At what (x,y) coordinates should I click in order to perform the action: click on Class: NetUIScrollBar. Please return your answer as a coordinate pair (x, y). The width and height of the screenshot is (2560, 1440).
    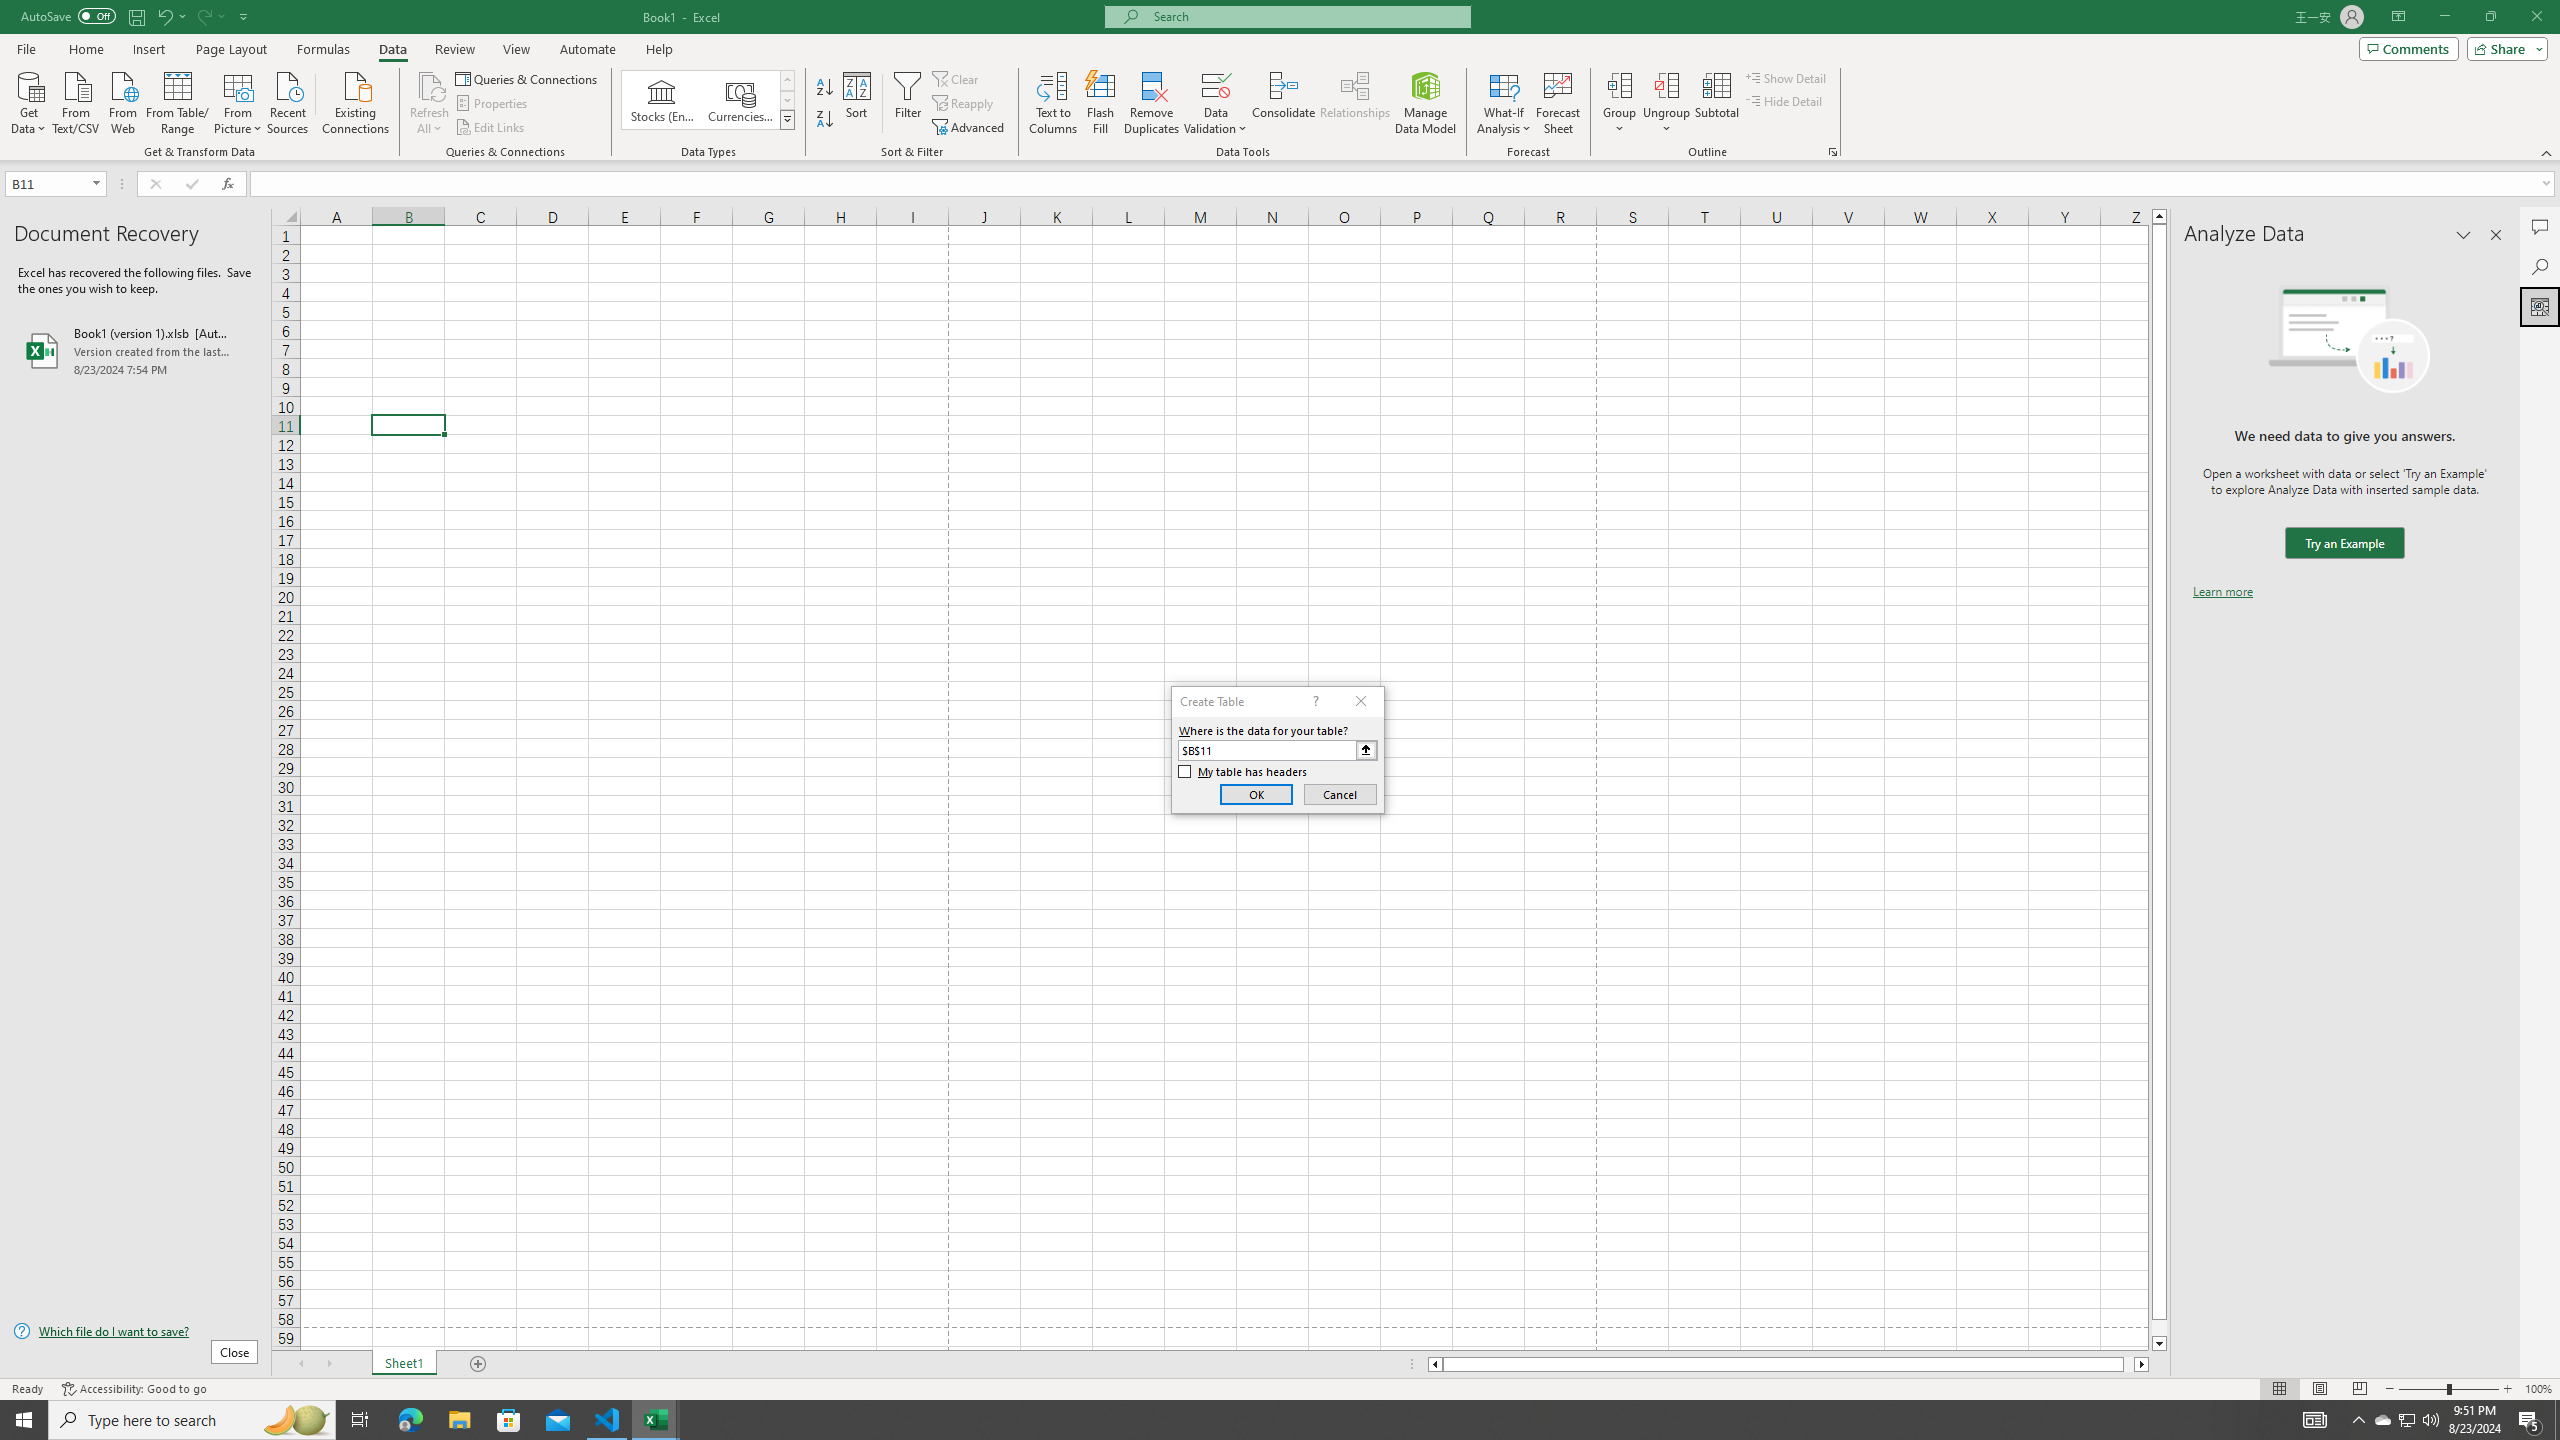
    Looking at the image, I should click on (1788, 1364).